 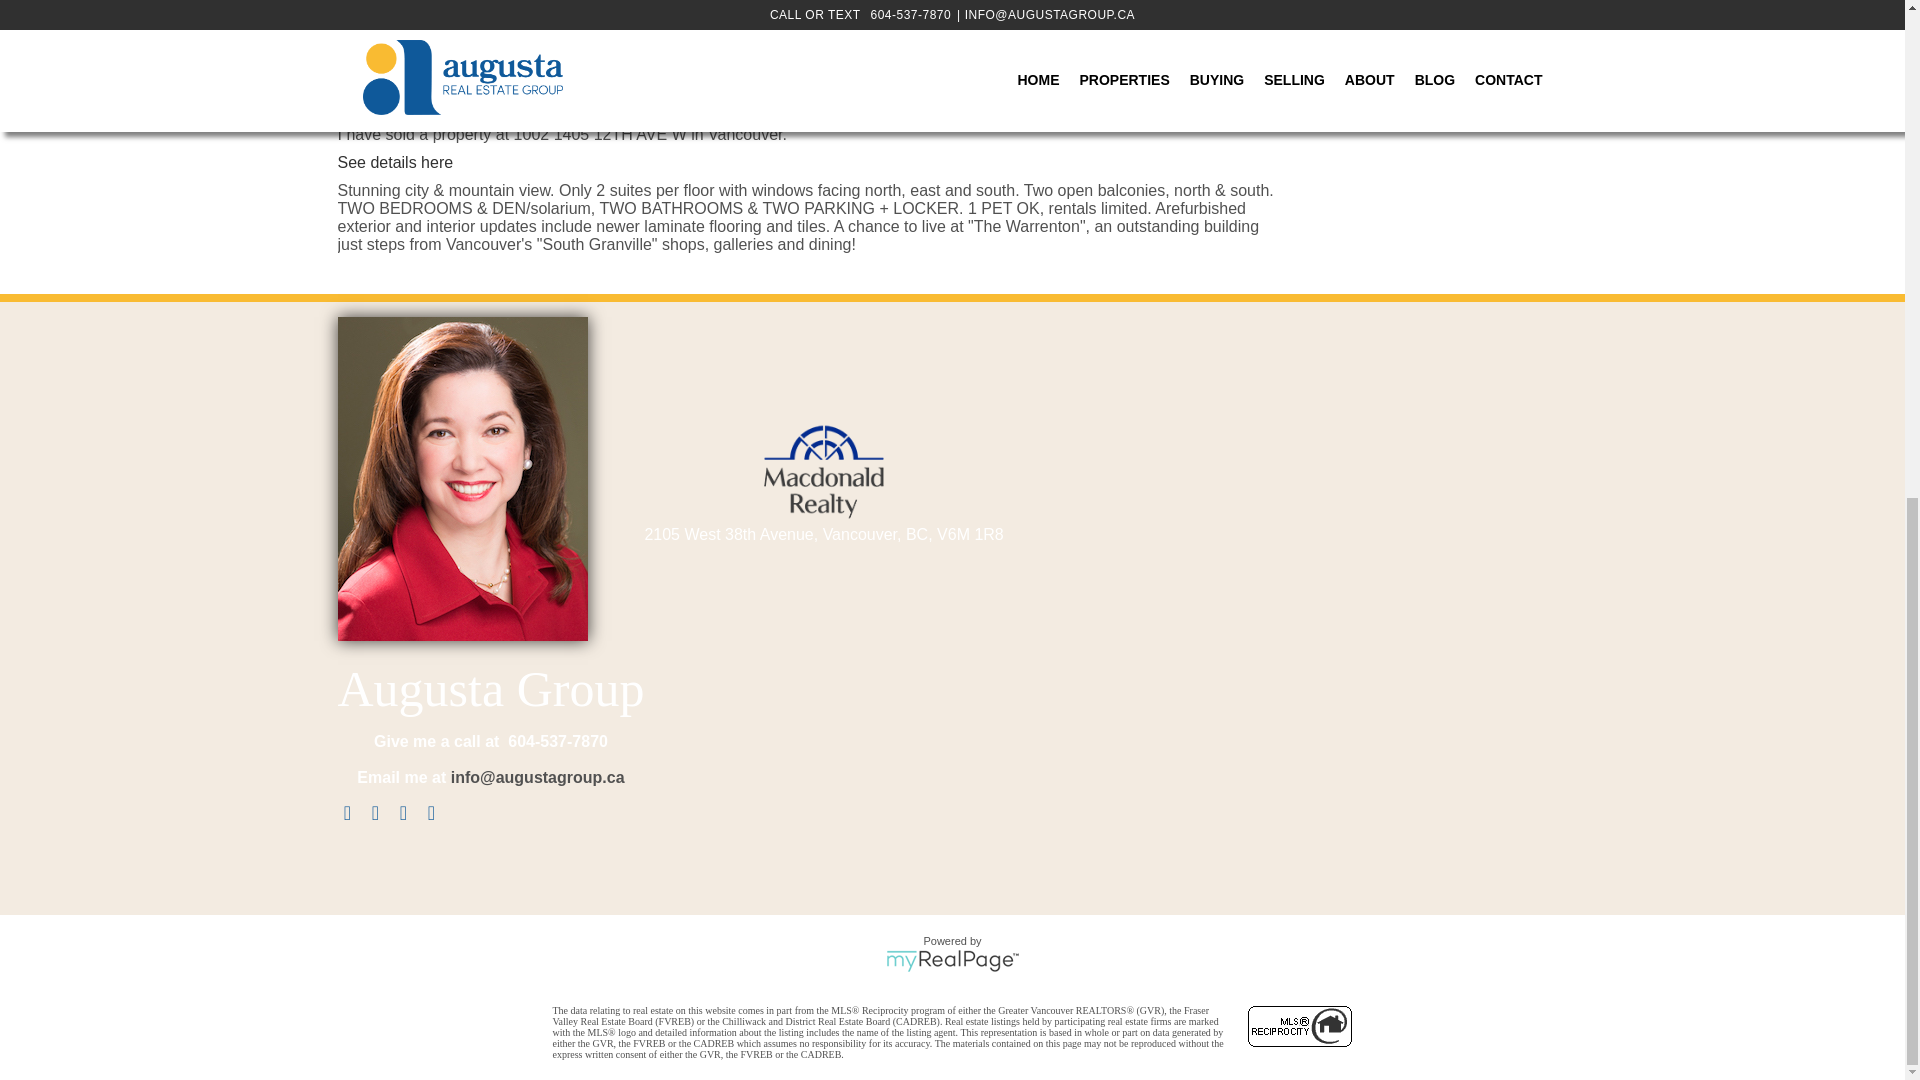 I want to click on See details here, so click(x=395, y=162).